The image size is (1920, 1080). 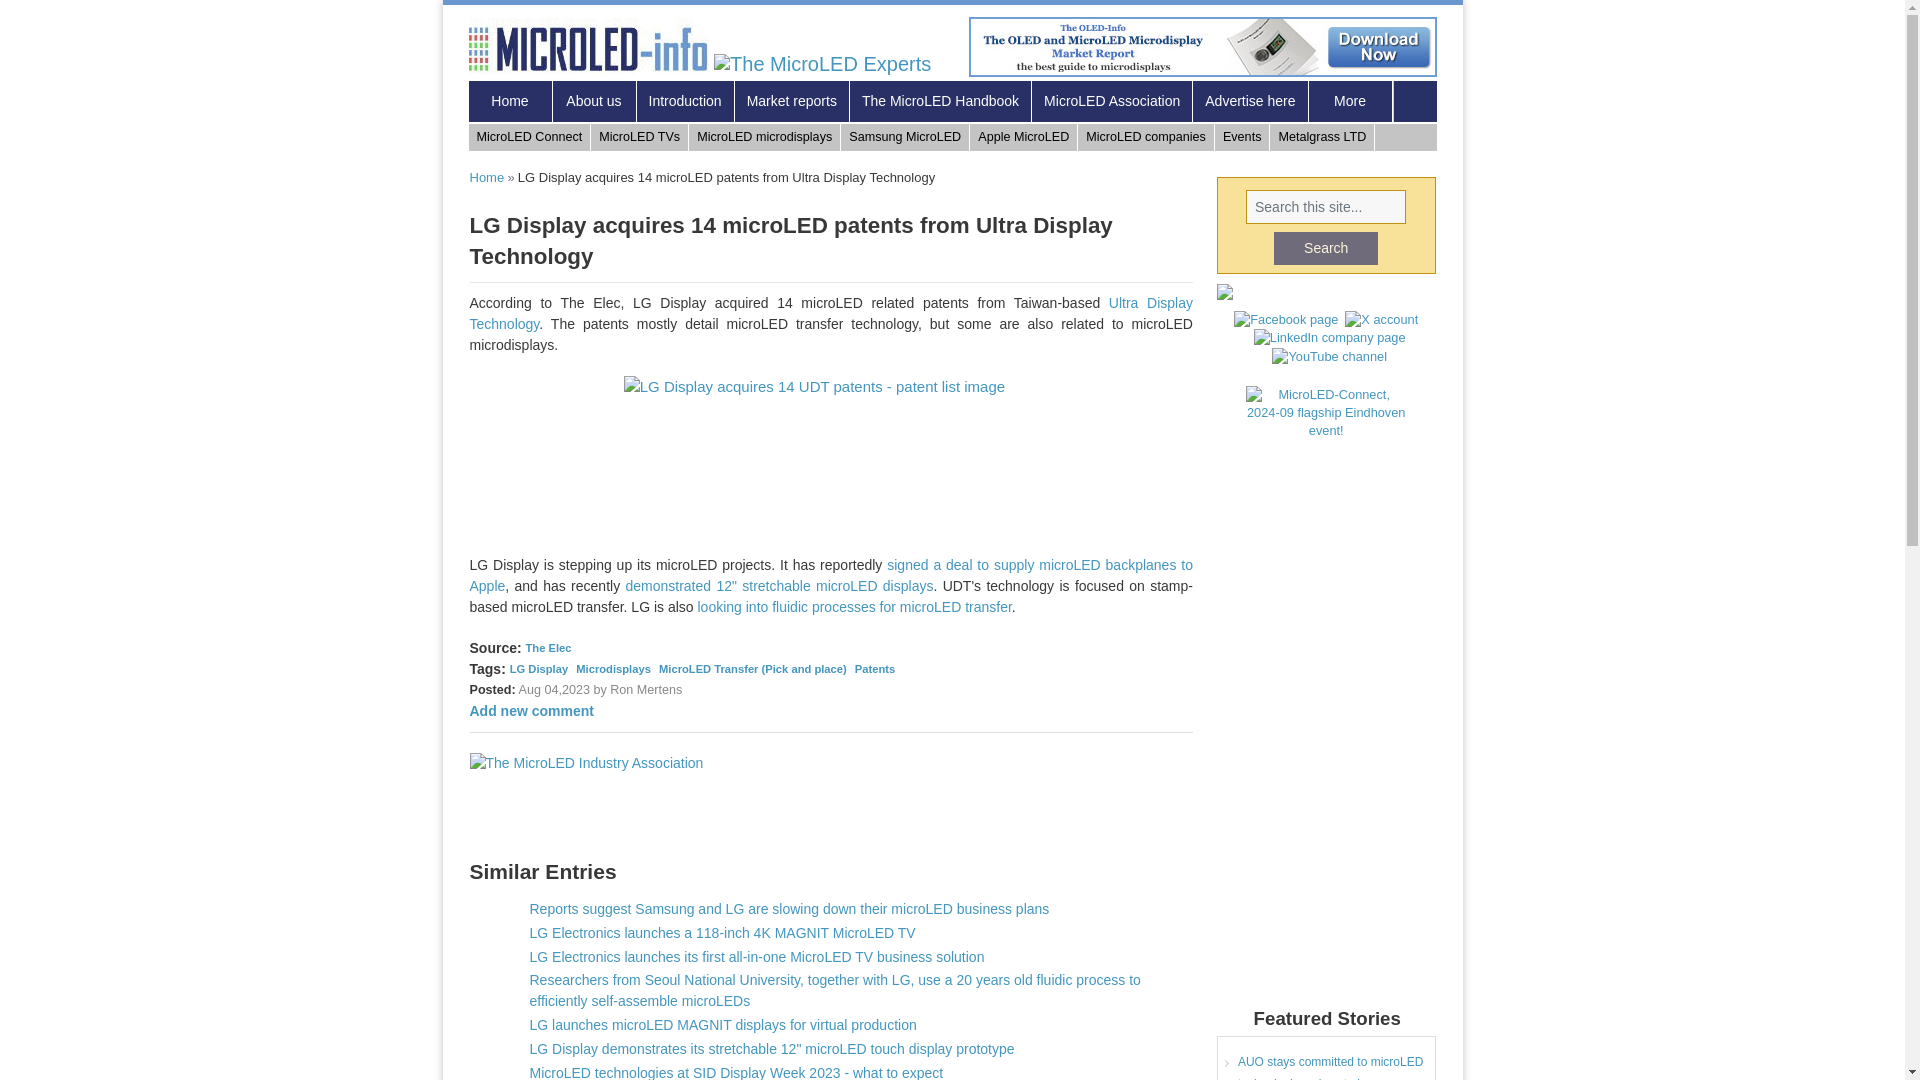 What do you see at coordinates (1023, 138) in the screenshot?
I see `Apple MicroLED` at bounding box center [1023, 138].